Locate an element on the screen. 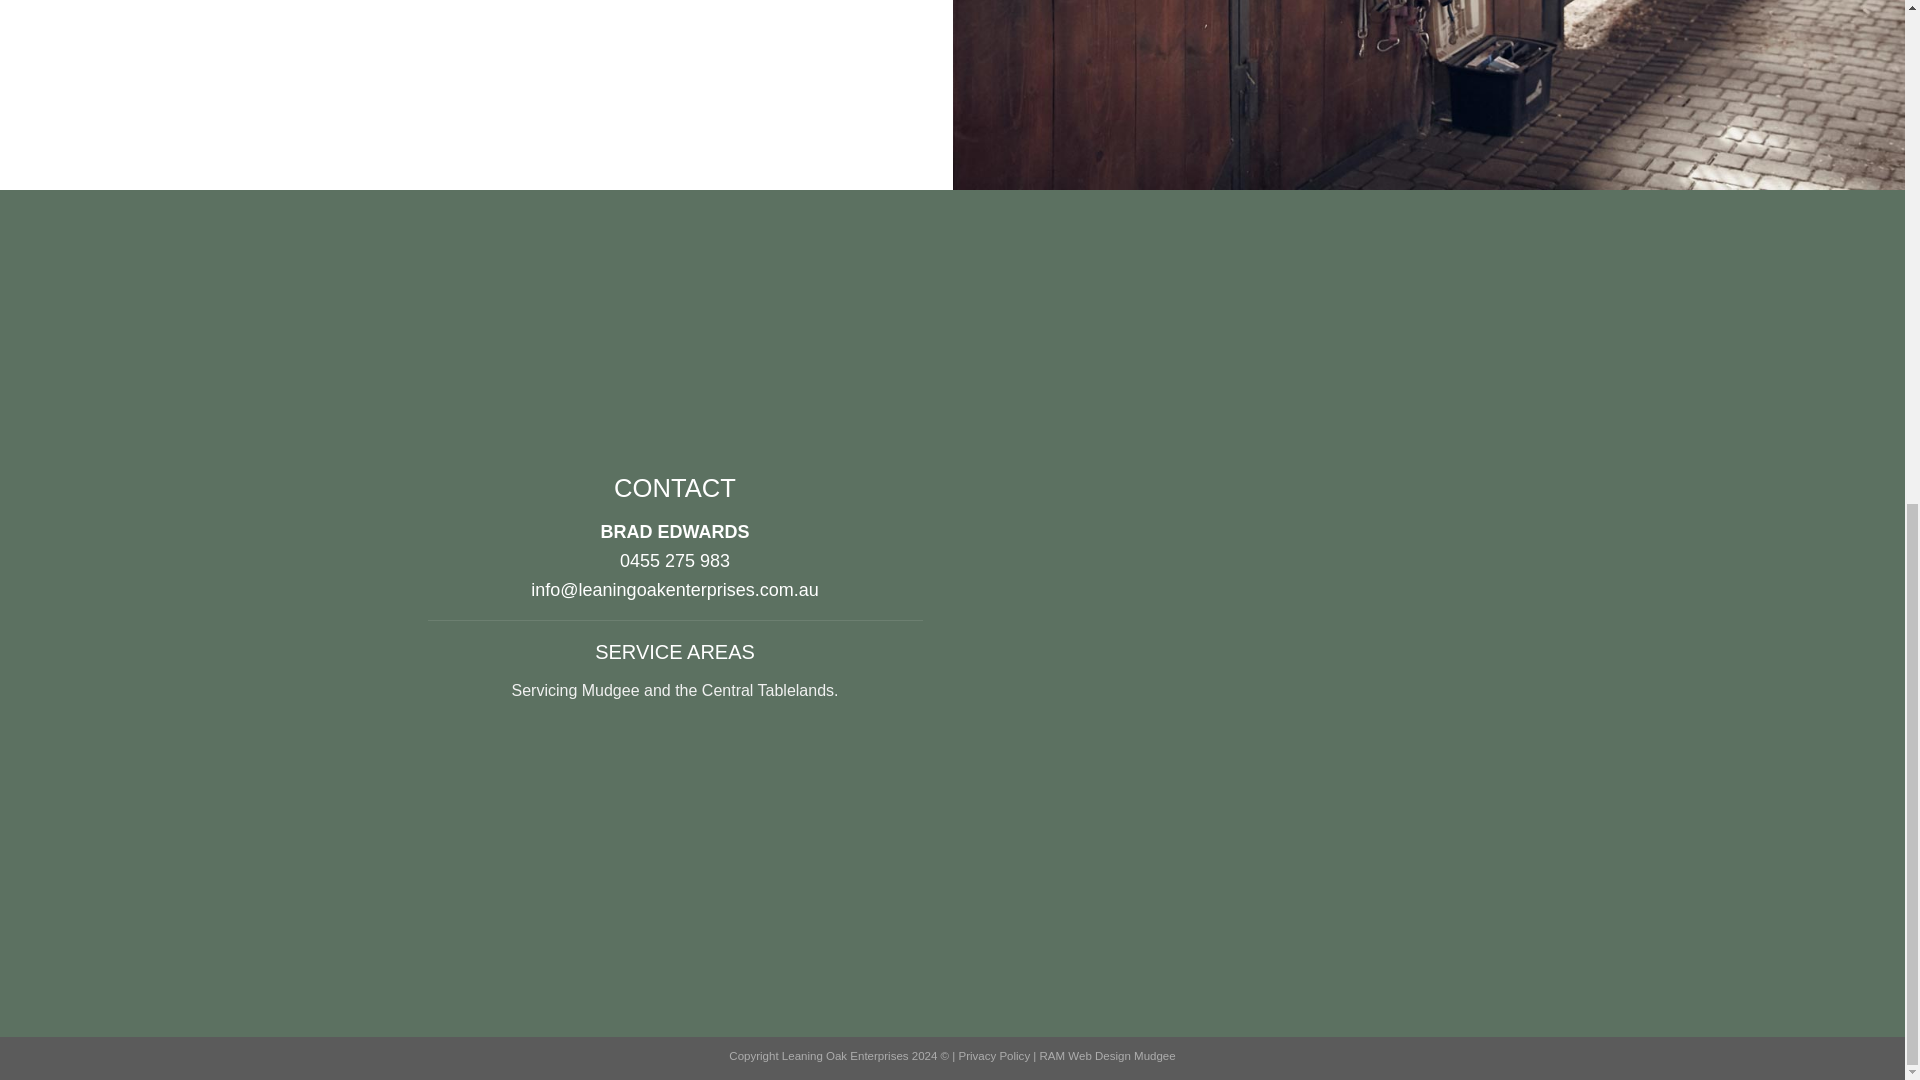  Privacy Policy is located at coordinates (994, 1055).